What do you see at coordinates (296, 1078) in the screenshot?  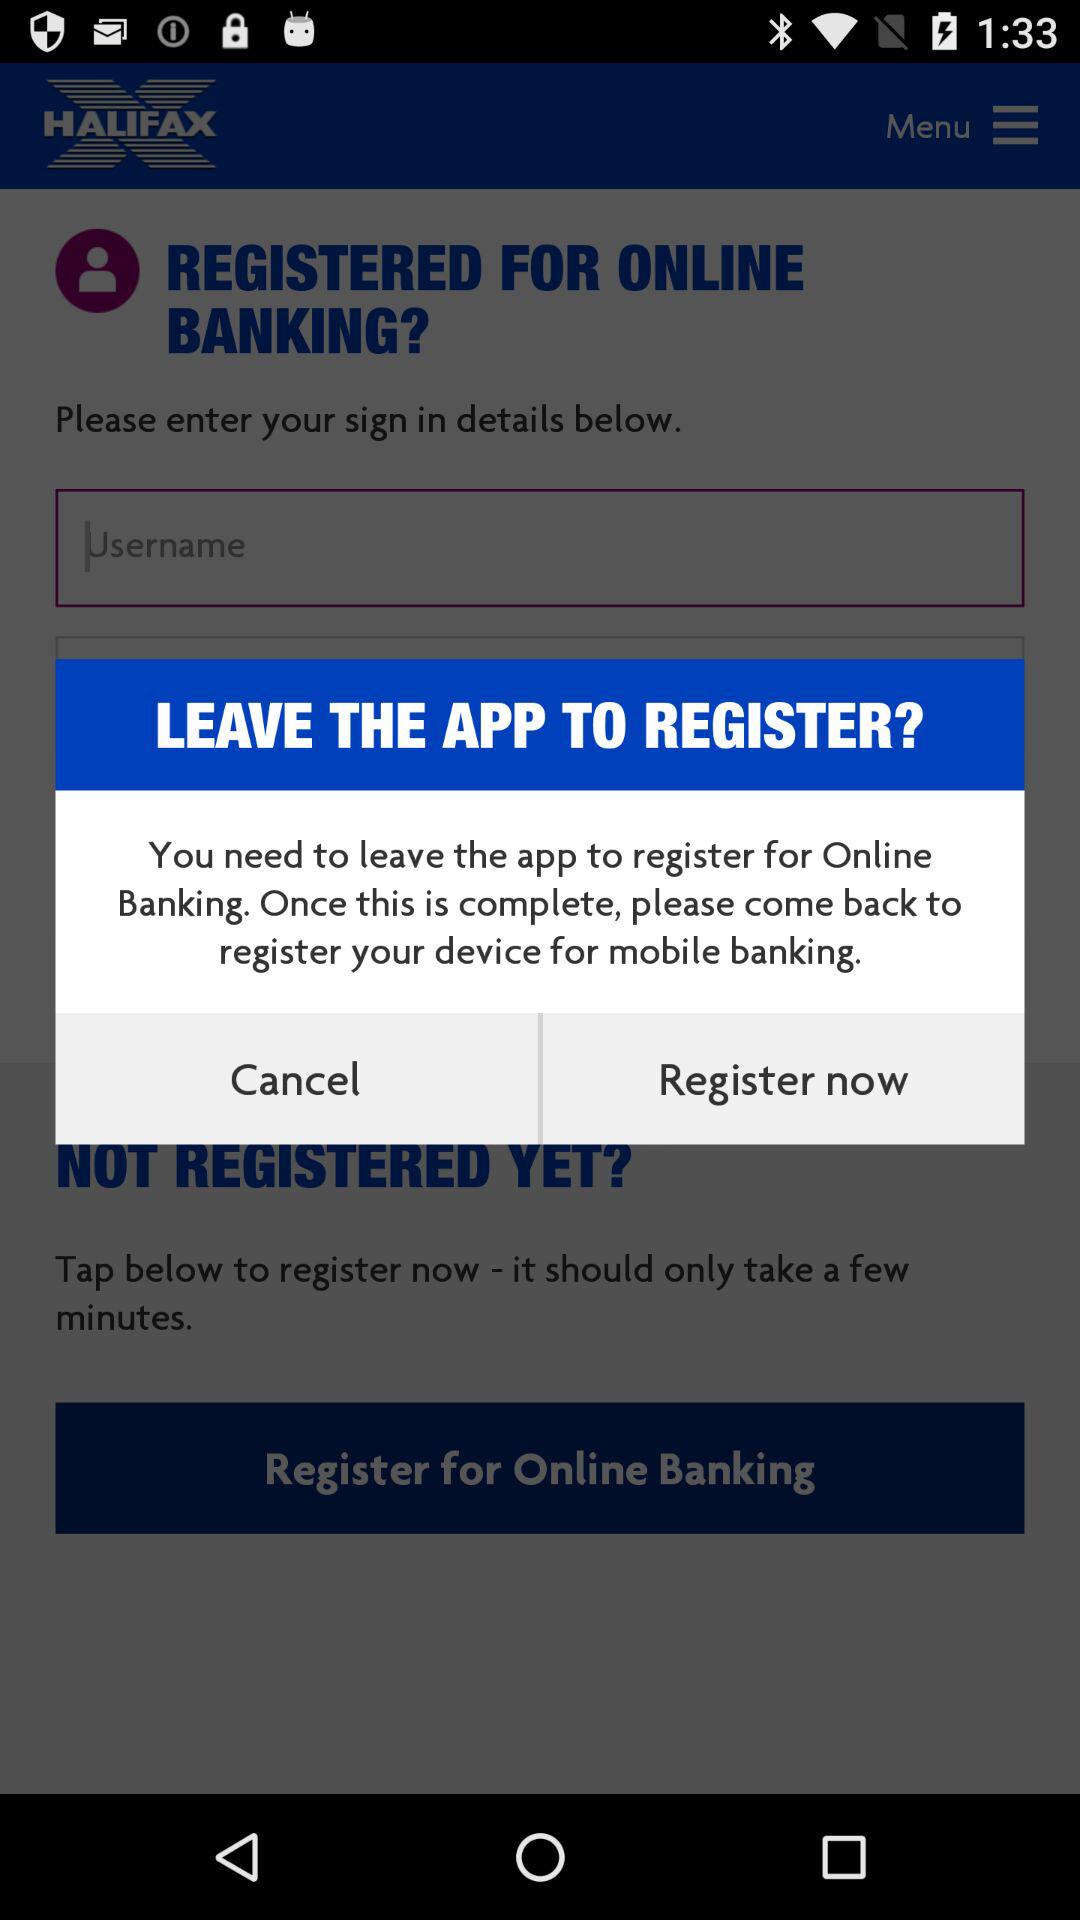 I see `launch icon below the you need to` at bounding box center [296, 1078].